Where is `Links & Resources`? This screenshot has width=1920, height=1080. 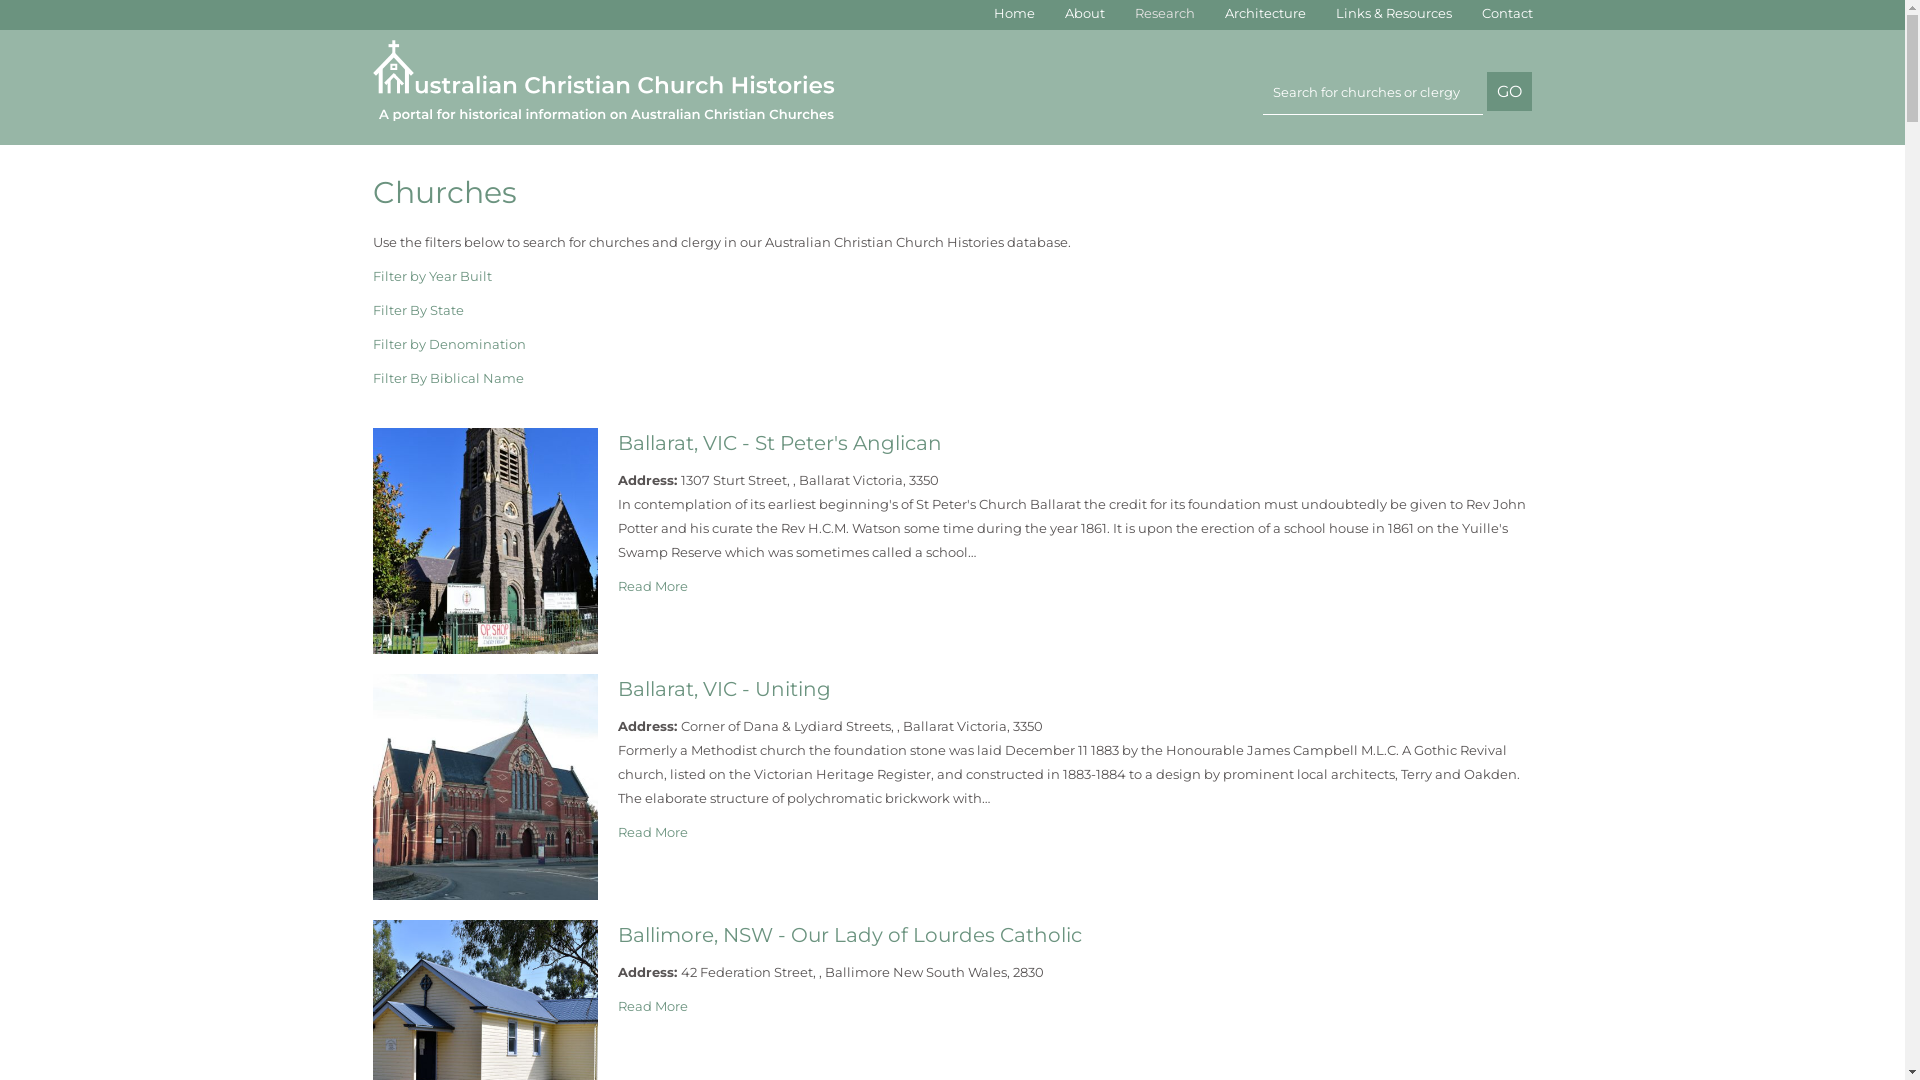 Links & Resources is located at coordinates (1394, 13).